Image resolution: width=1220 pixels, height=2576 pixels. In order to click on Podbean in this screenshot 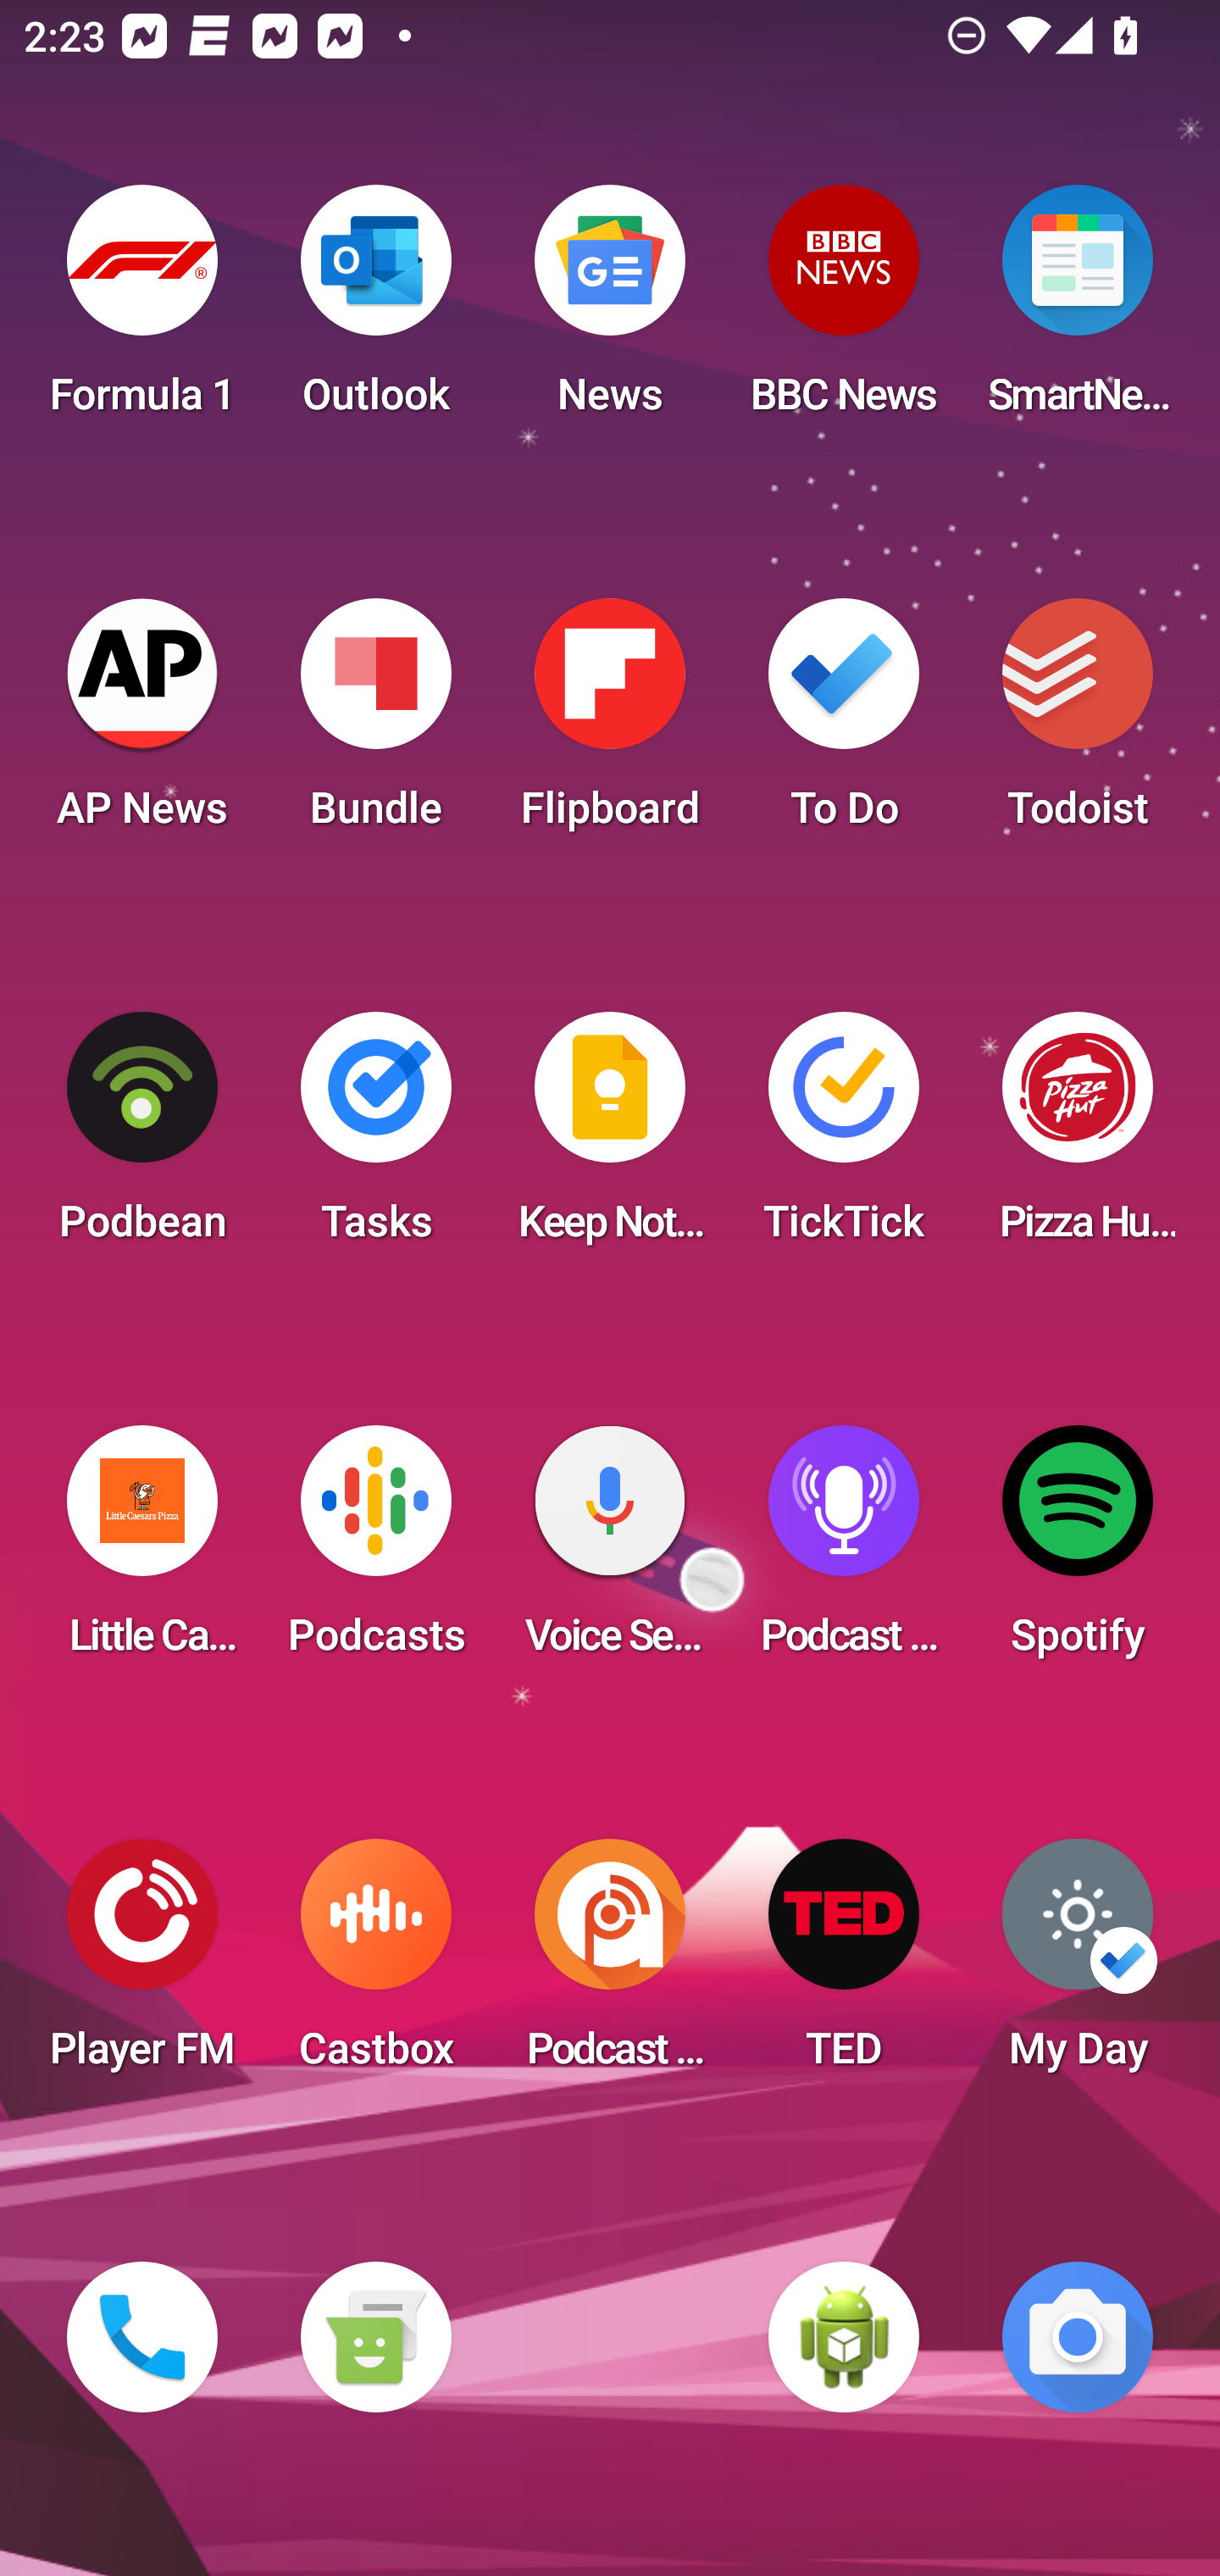, I will do `click(142, 1137)`.